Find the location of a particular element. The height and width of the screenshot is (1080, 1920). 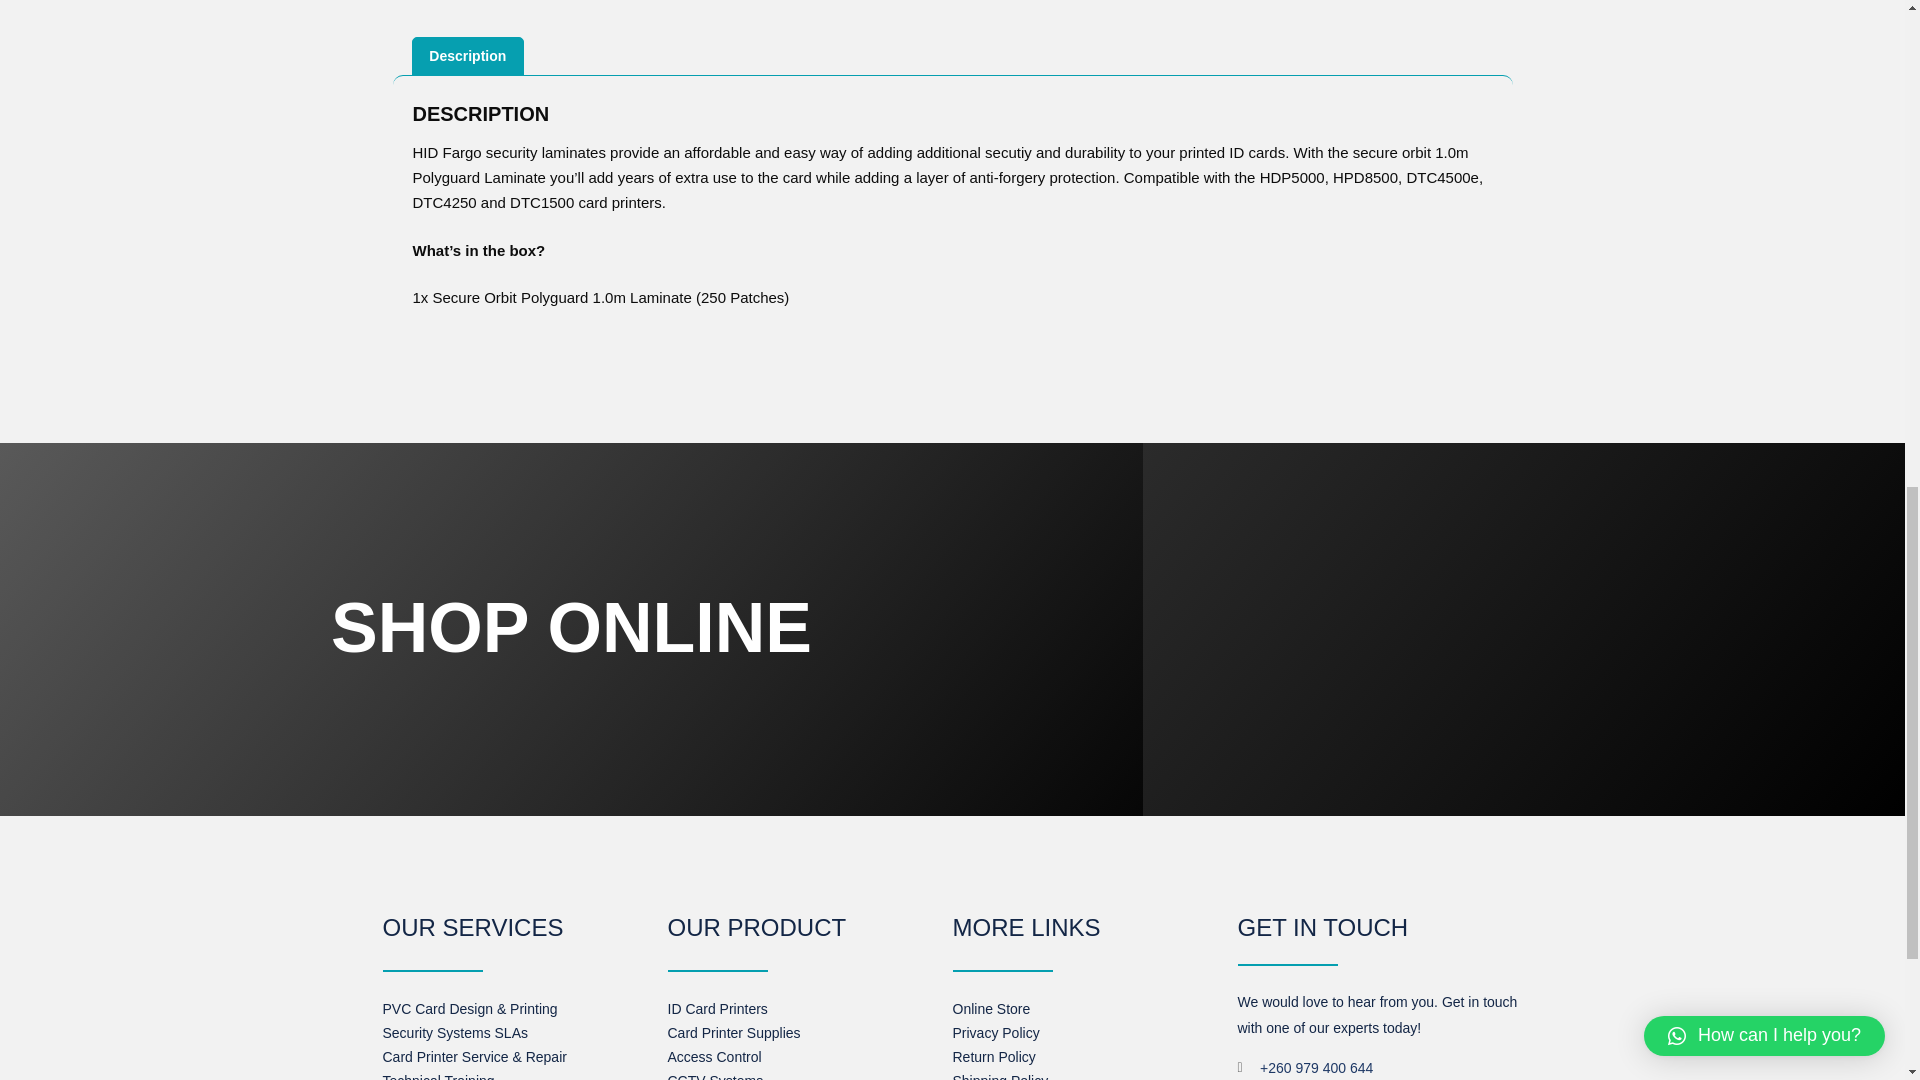

Description is located at coordinates (467, 56).